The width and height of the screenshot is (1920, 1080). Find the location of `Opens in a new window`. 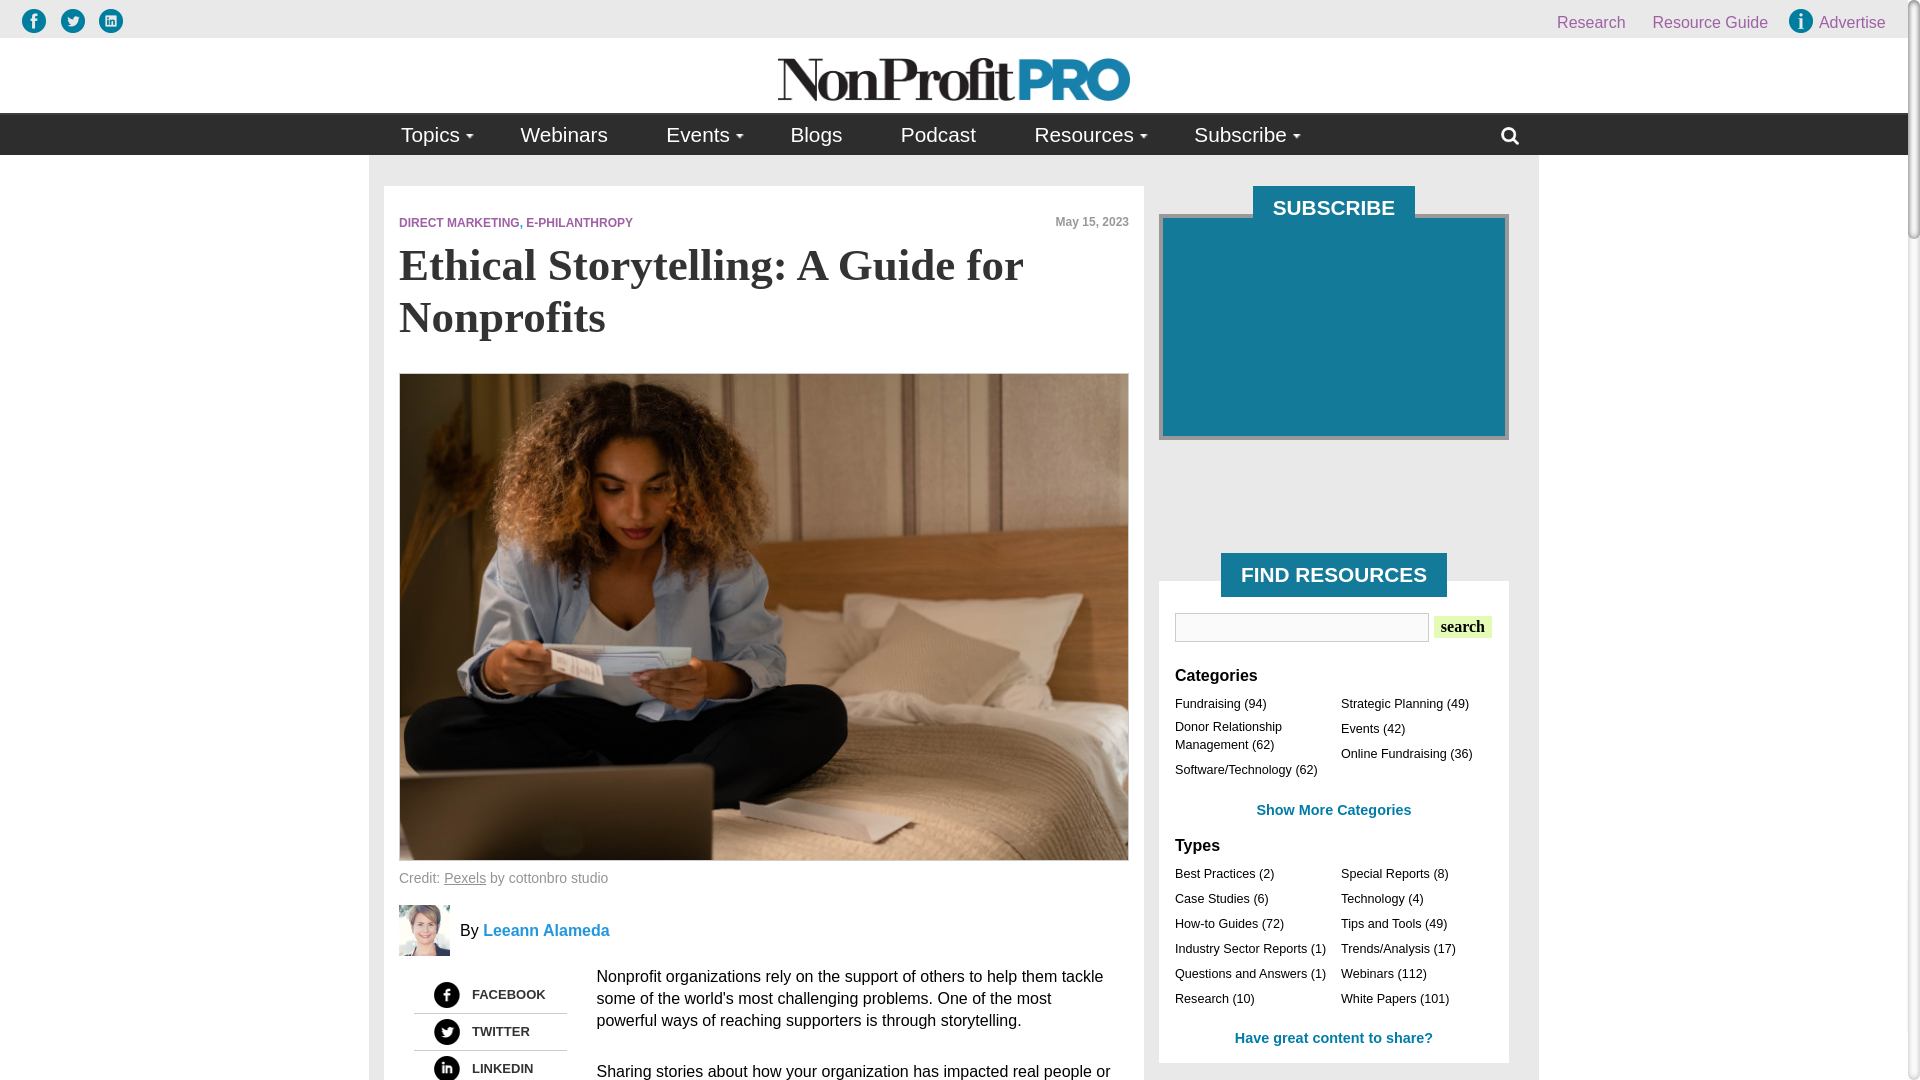

Opens in a new window is located at coordinates (110, 20).